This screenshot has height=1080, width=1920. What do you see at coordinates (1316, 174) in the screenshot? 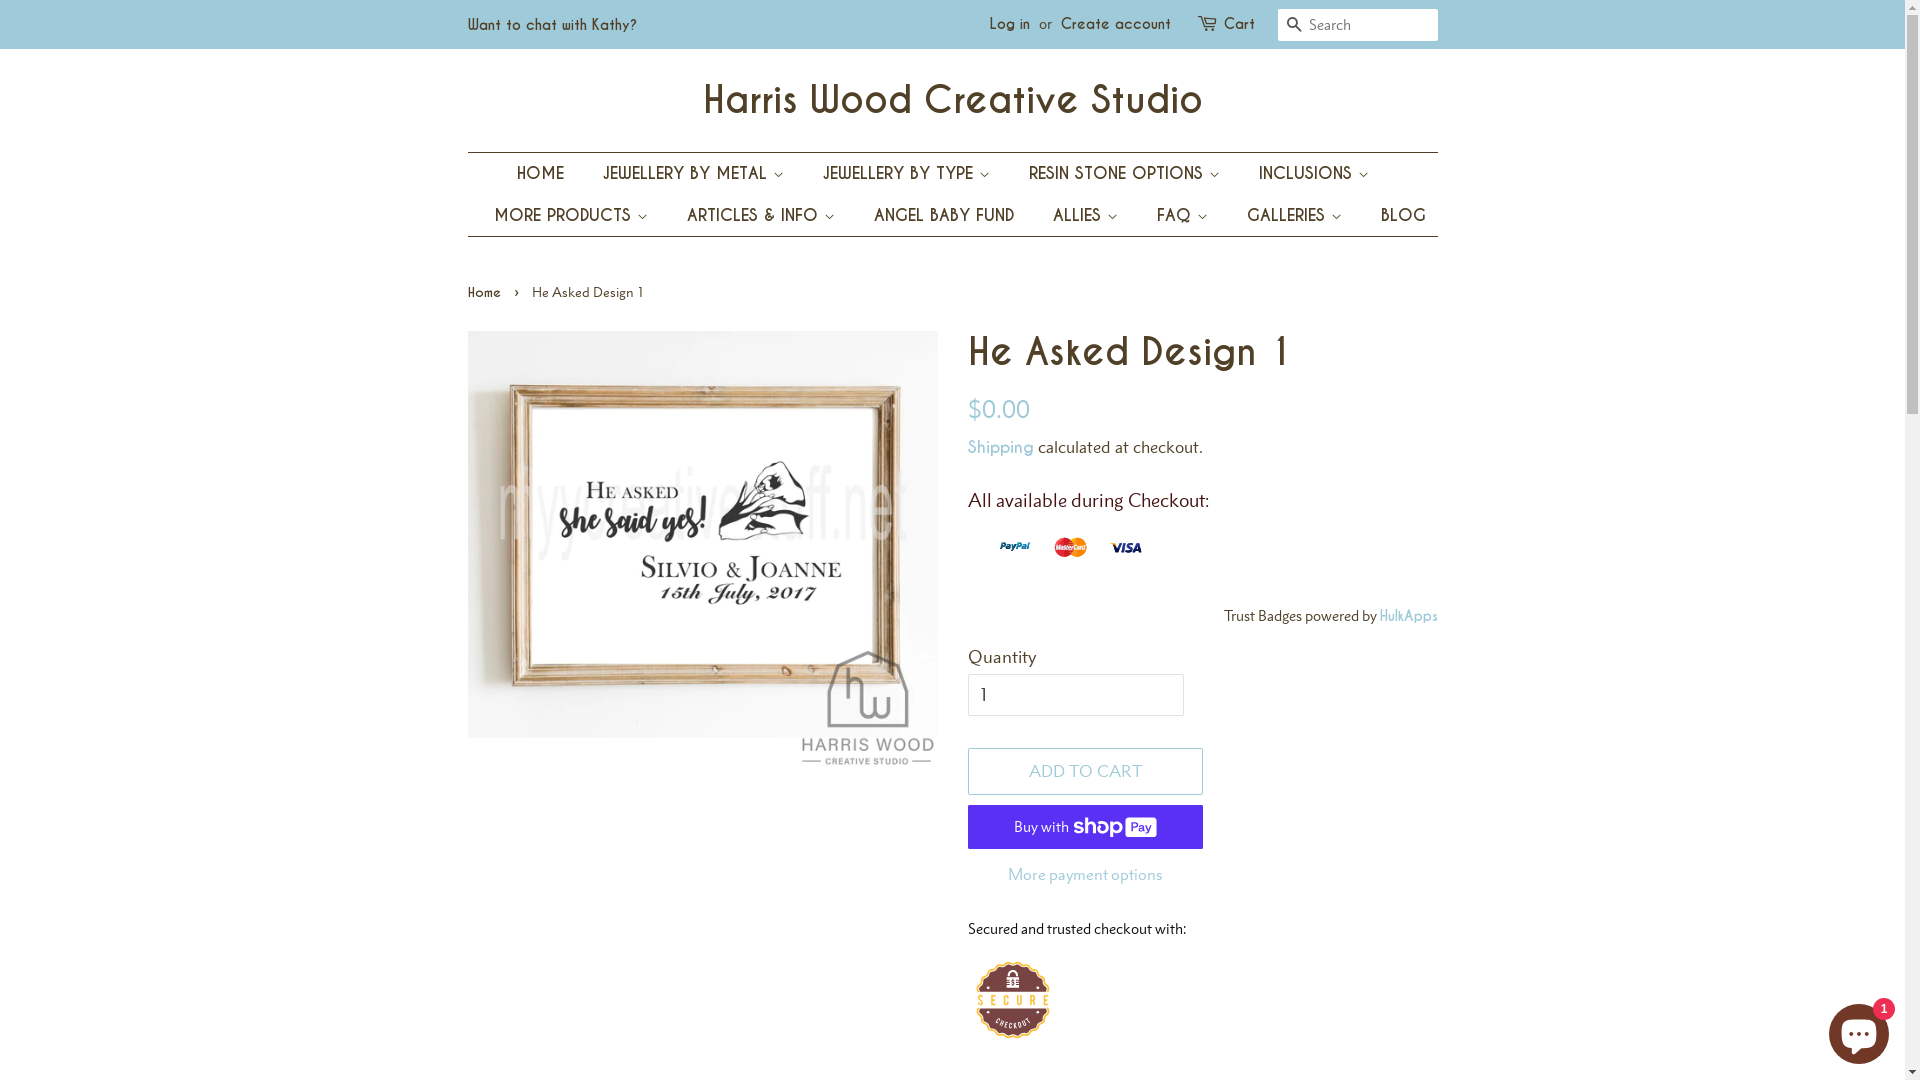
I see `INCLUSIONS` at bounding box center [1316, 174].